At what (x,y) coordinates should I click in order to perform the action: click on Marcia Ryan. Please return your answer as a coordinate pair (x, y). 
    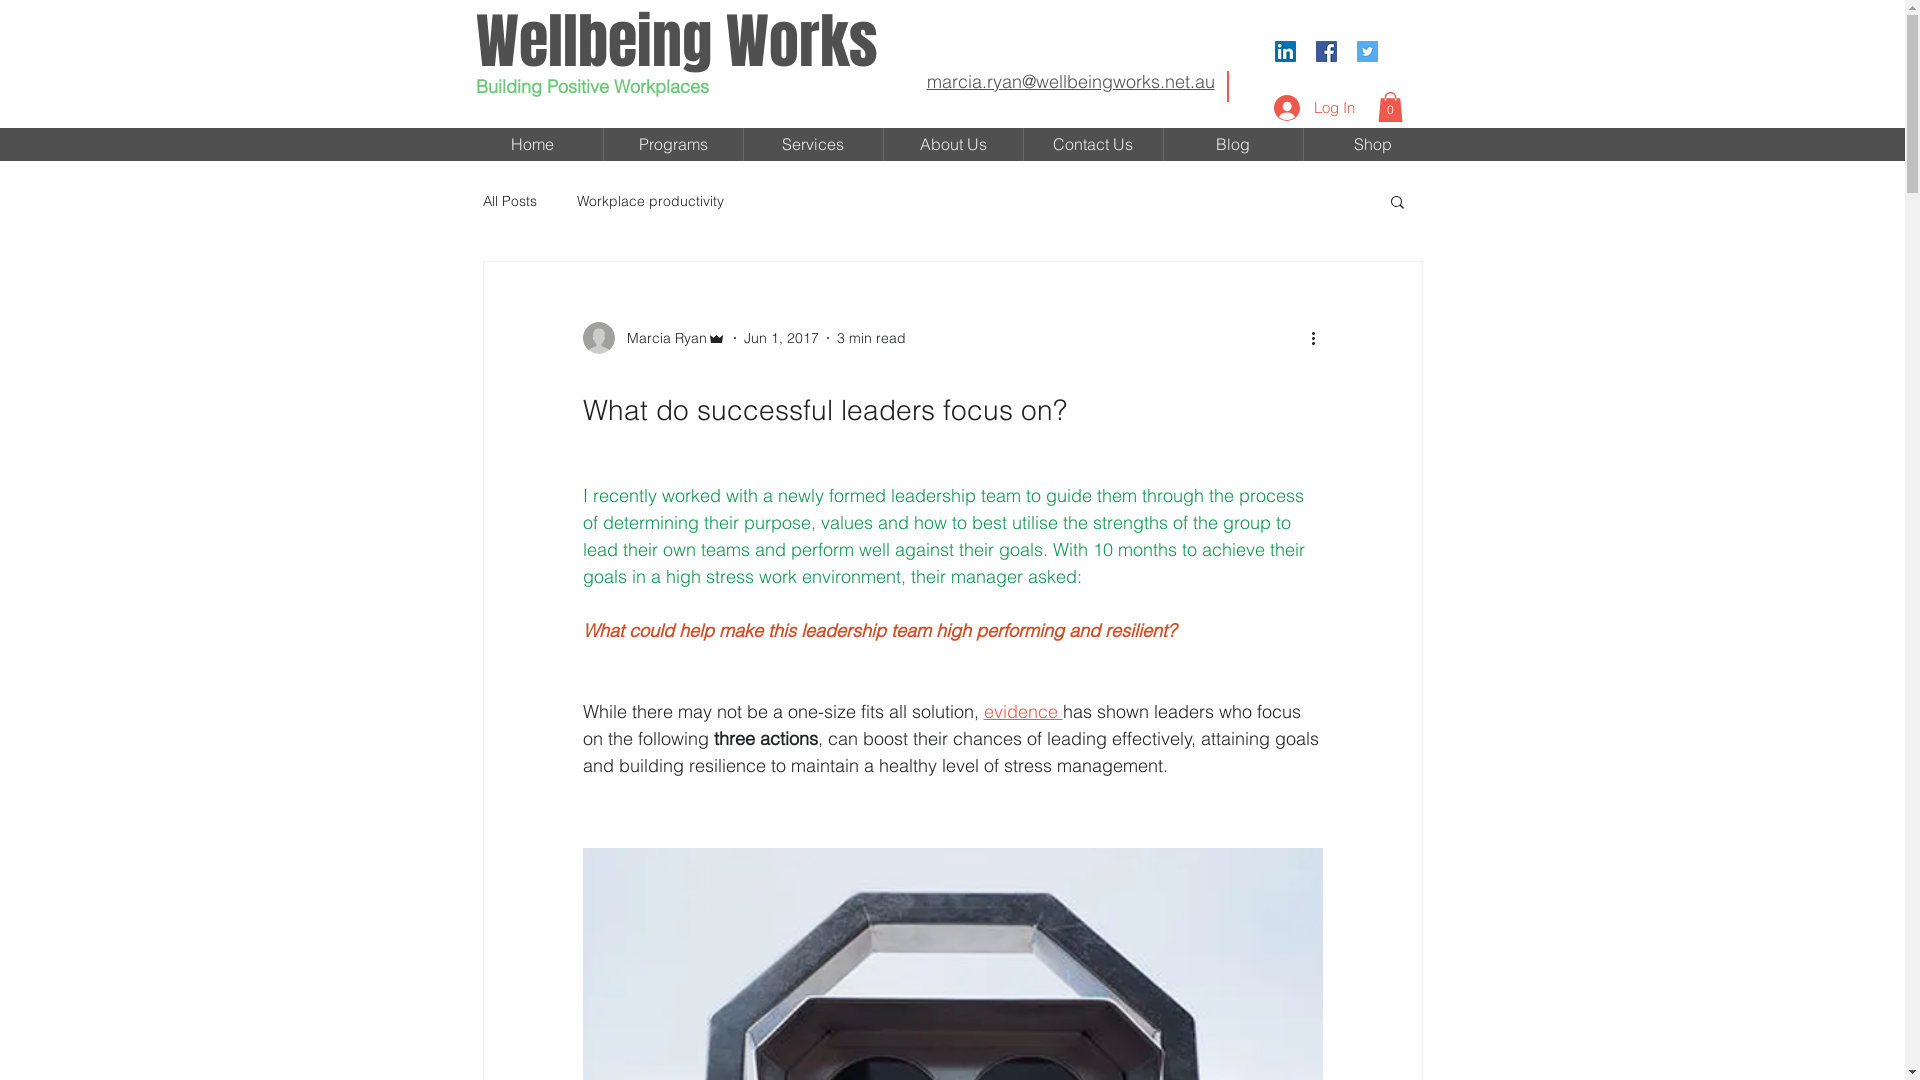
    Looking at the image, I should click on (654, 338).